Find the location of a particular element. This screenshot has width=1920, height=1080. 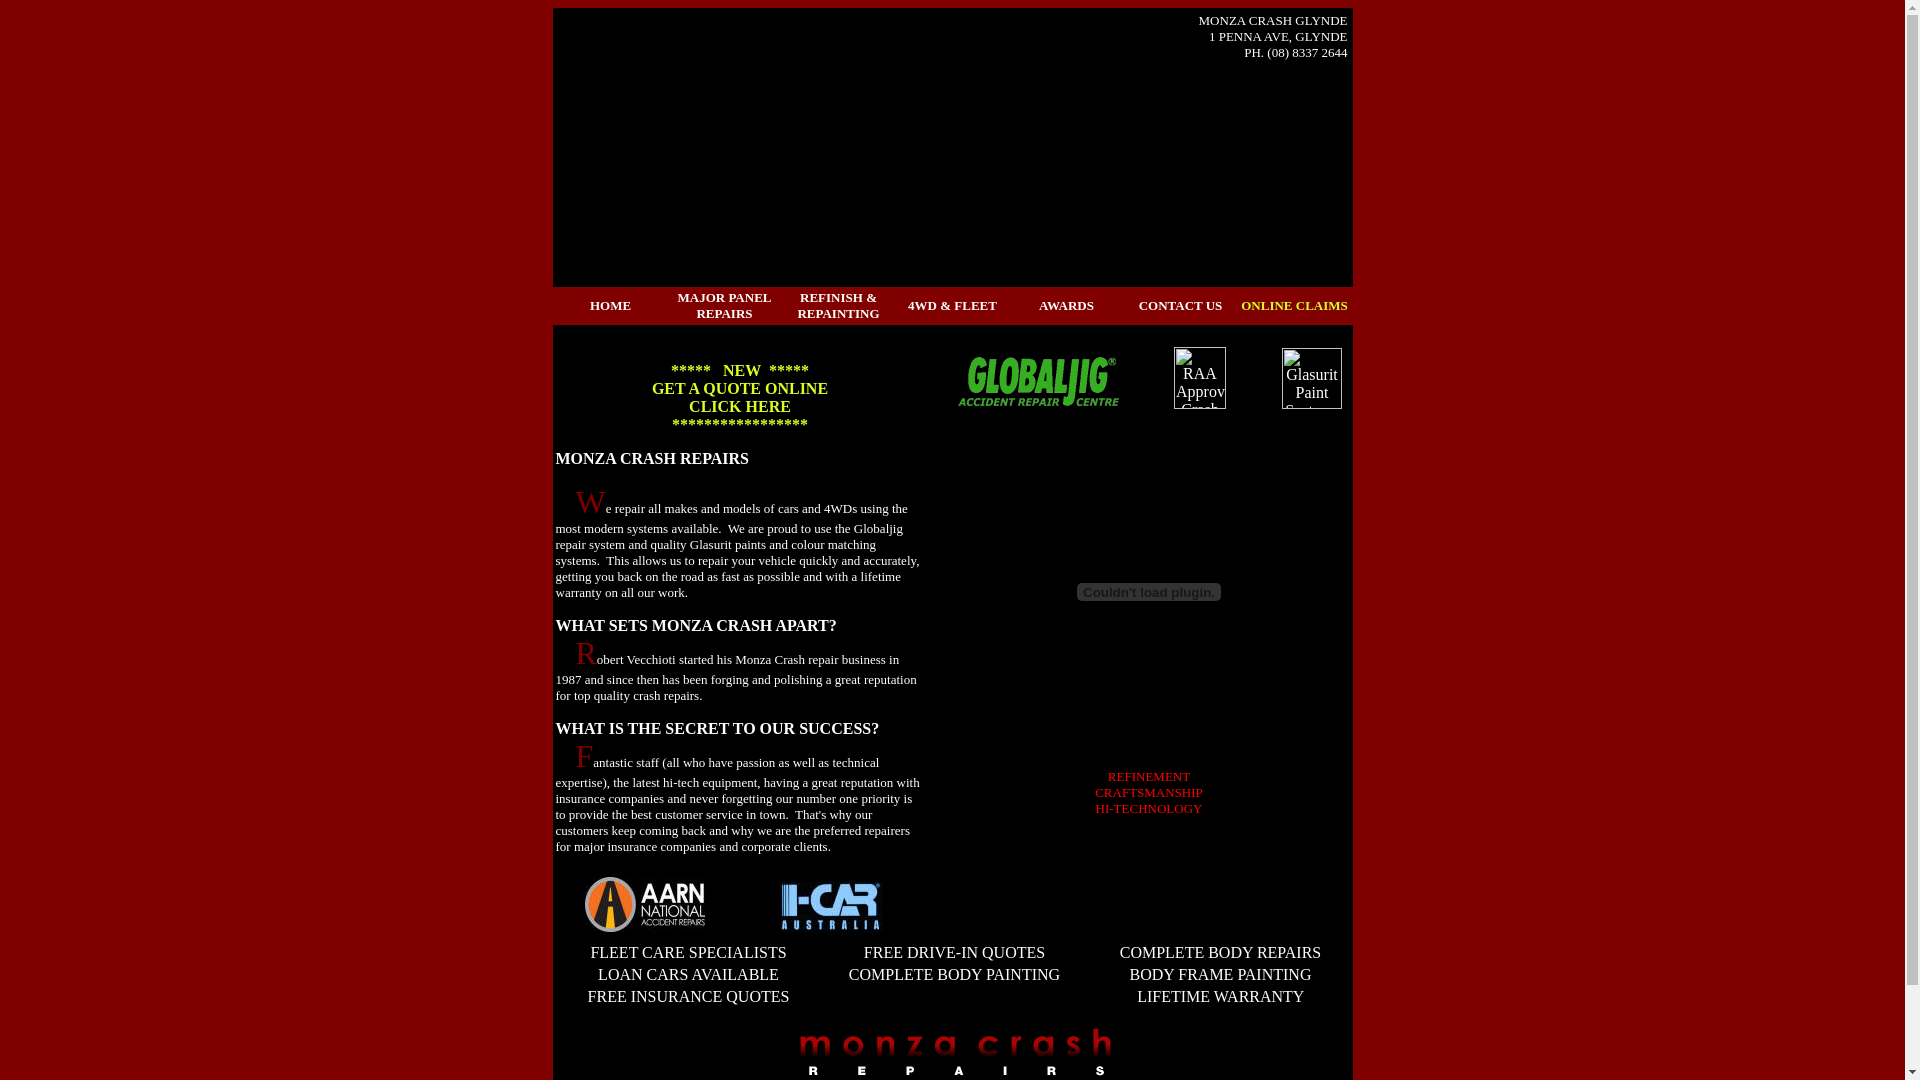

CONTACT US is located at coordinates (1181, 306).